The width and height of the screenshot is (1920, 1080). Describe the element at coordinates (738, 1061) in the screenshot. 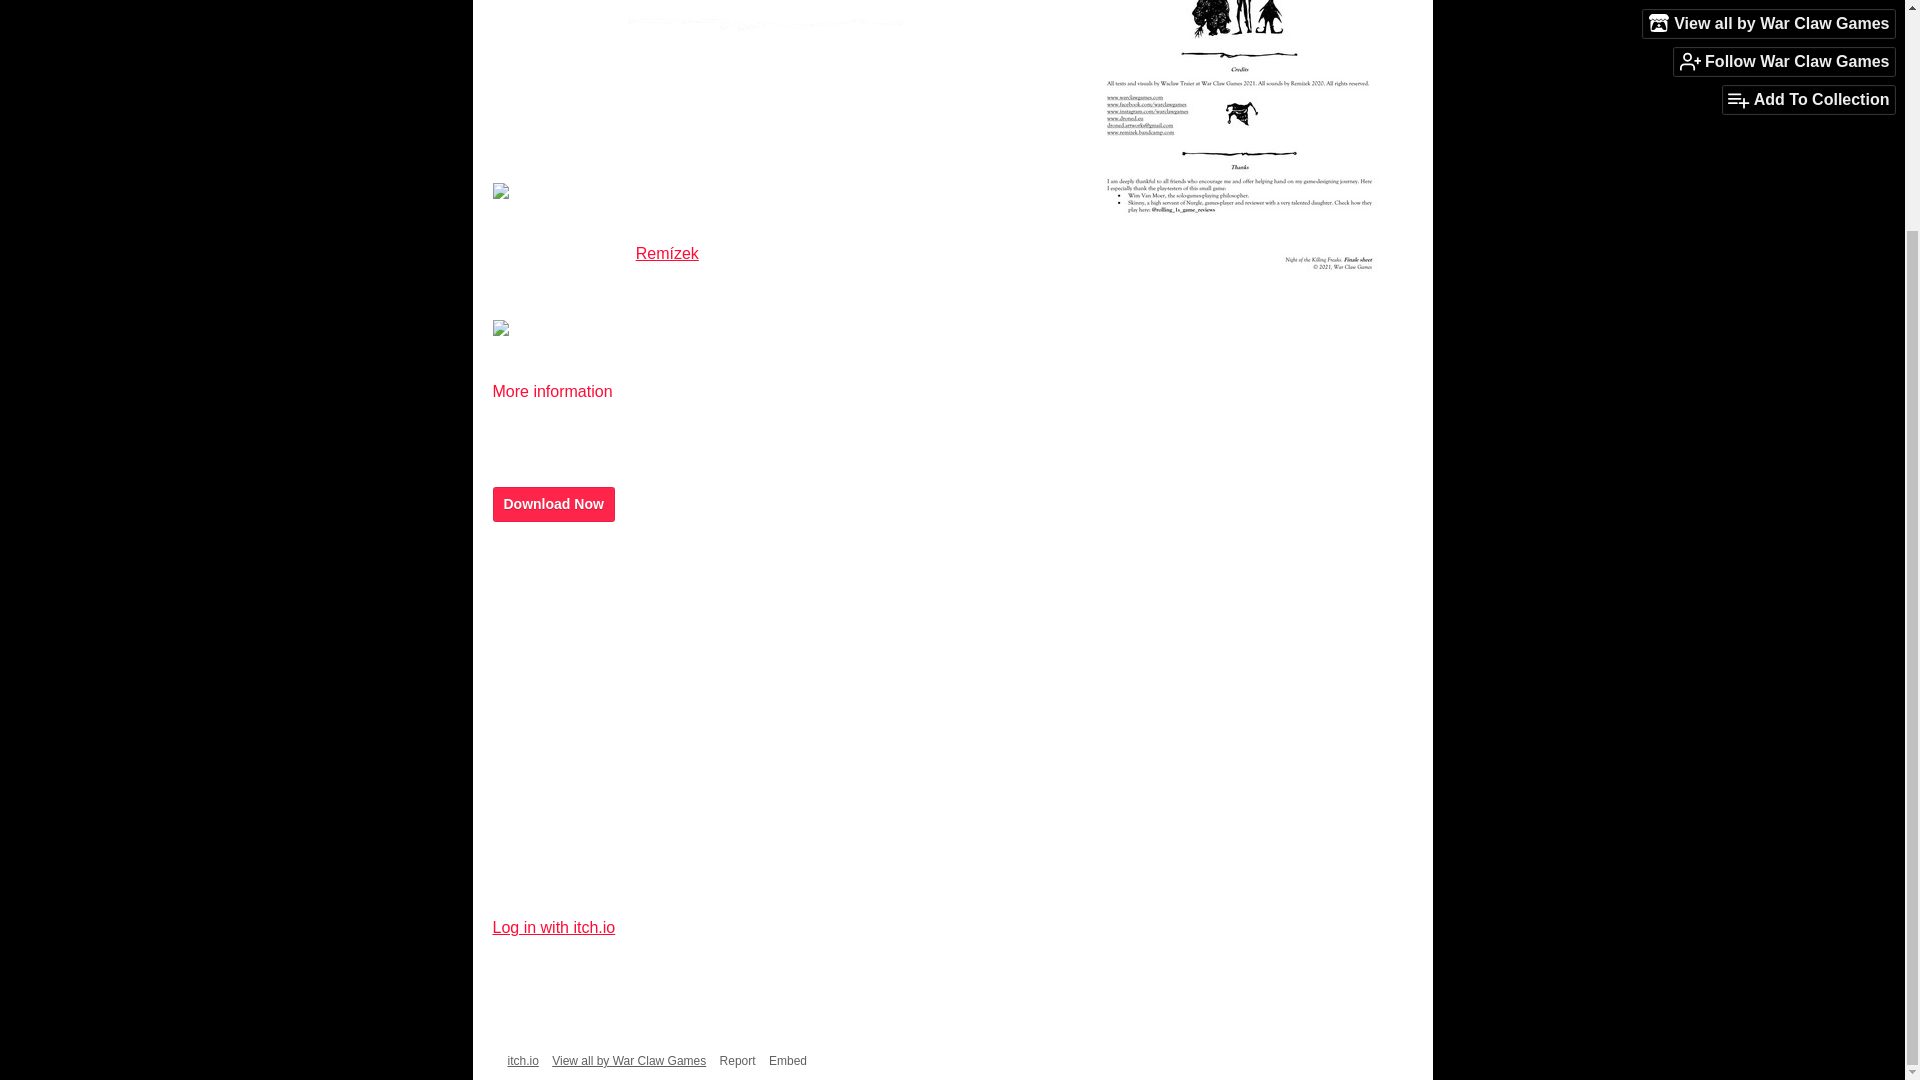

I see `Report` at that location.